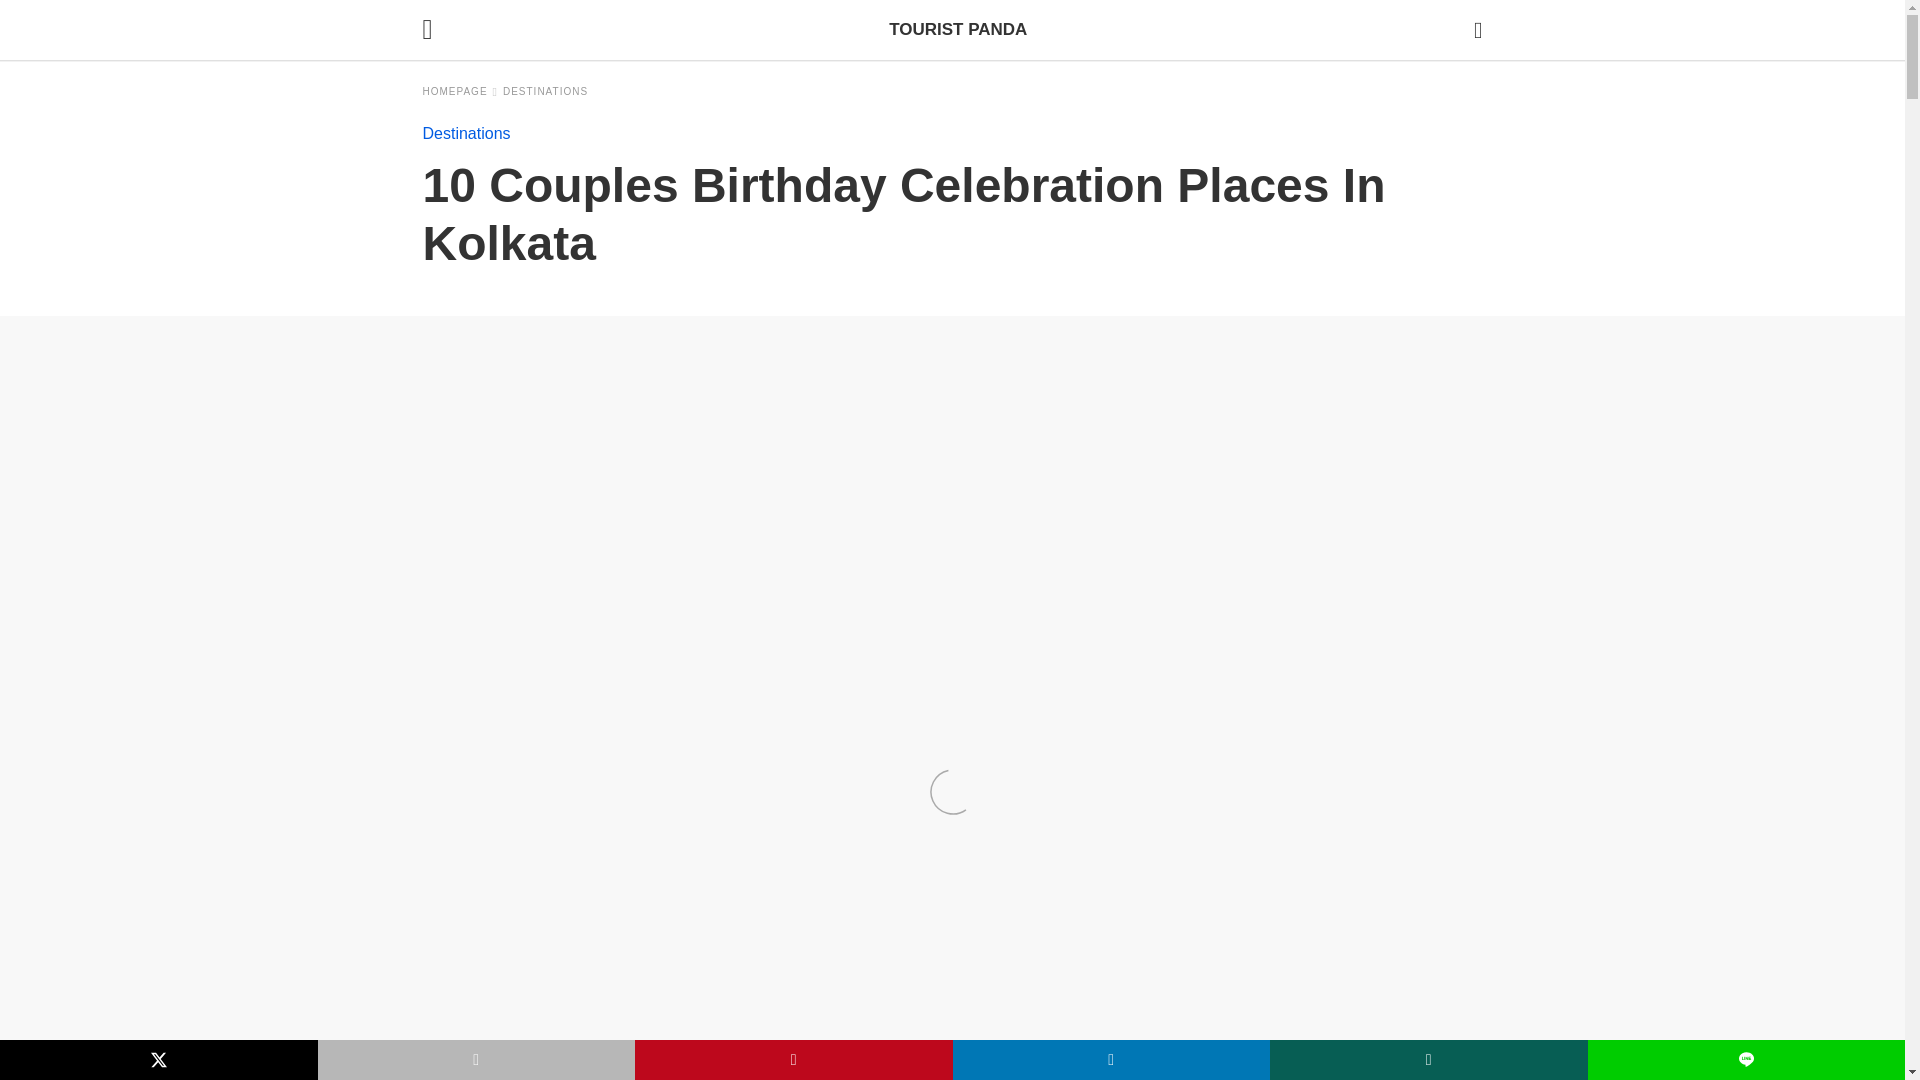 The width and height of the screenshot is (1920, 1080). I want to click on Destinations, so click(466, 133).